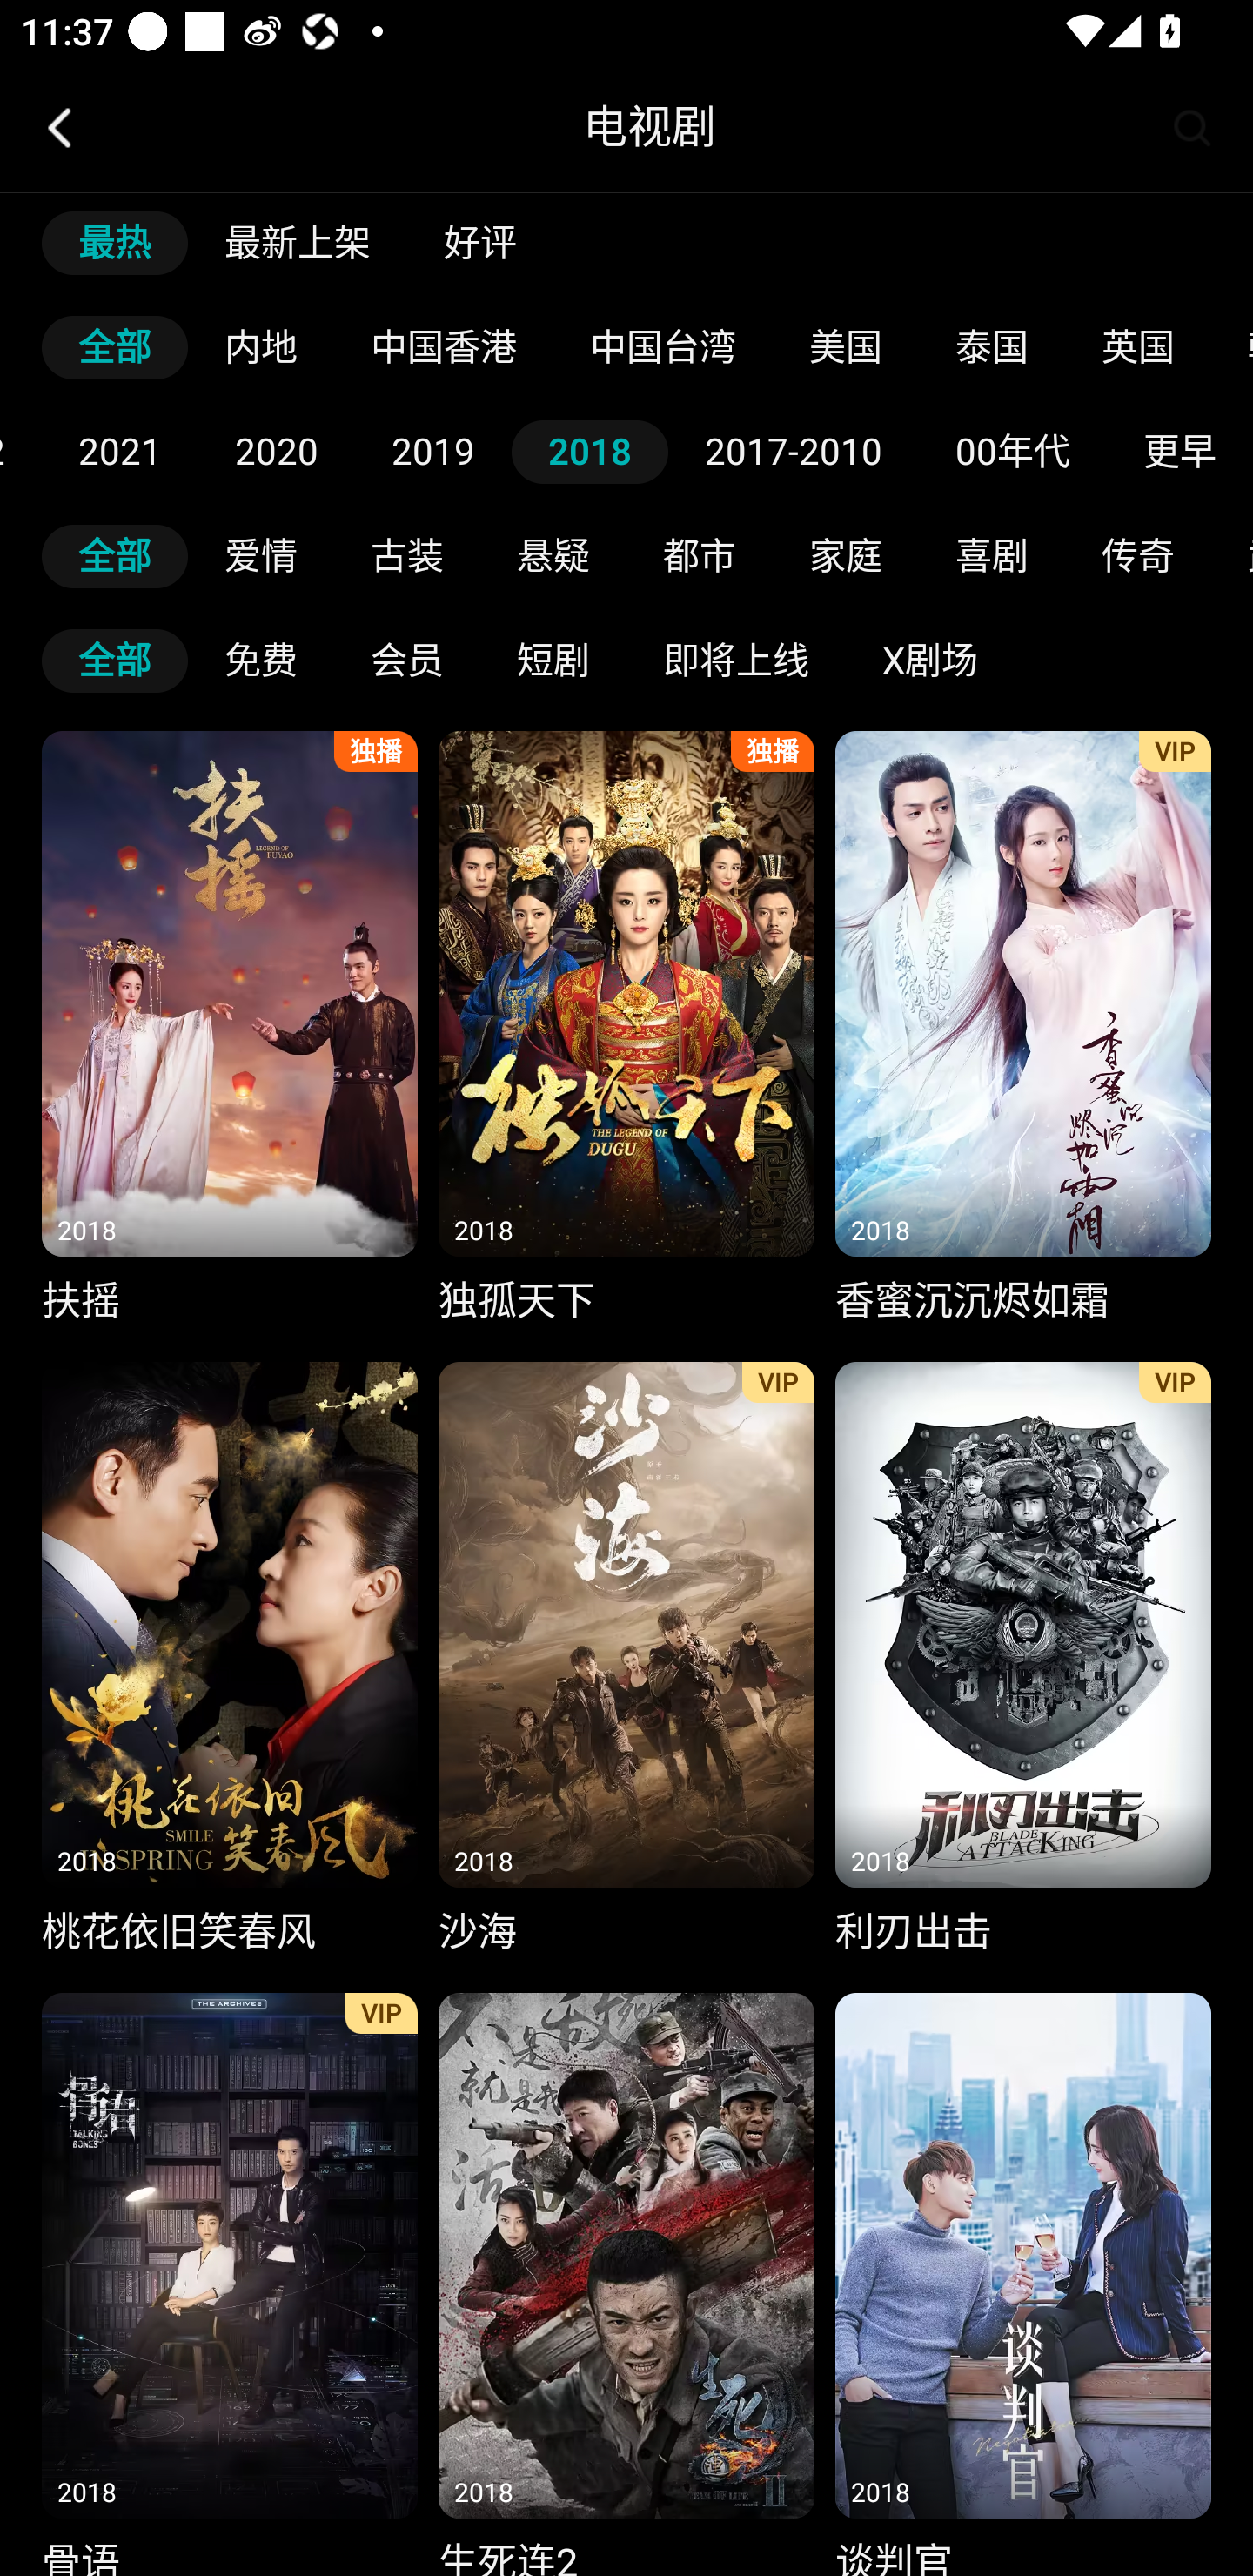  What do you see at coordinates (407, 661) in the screenshot?
I see `会员` at bounding box center [407, 661].